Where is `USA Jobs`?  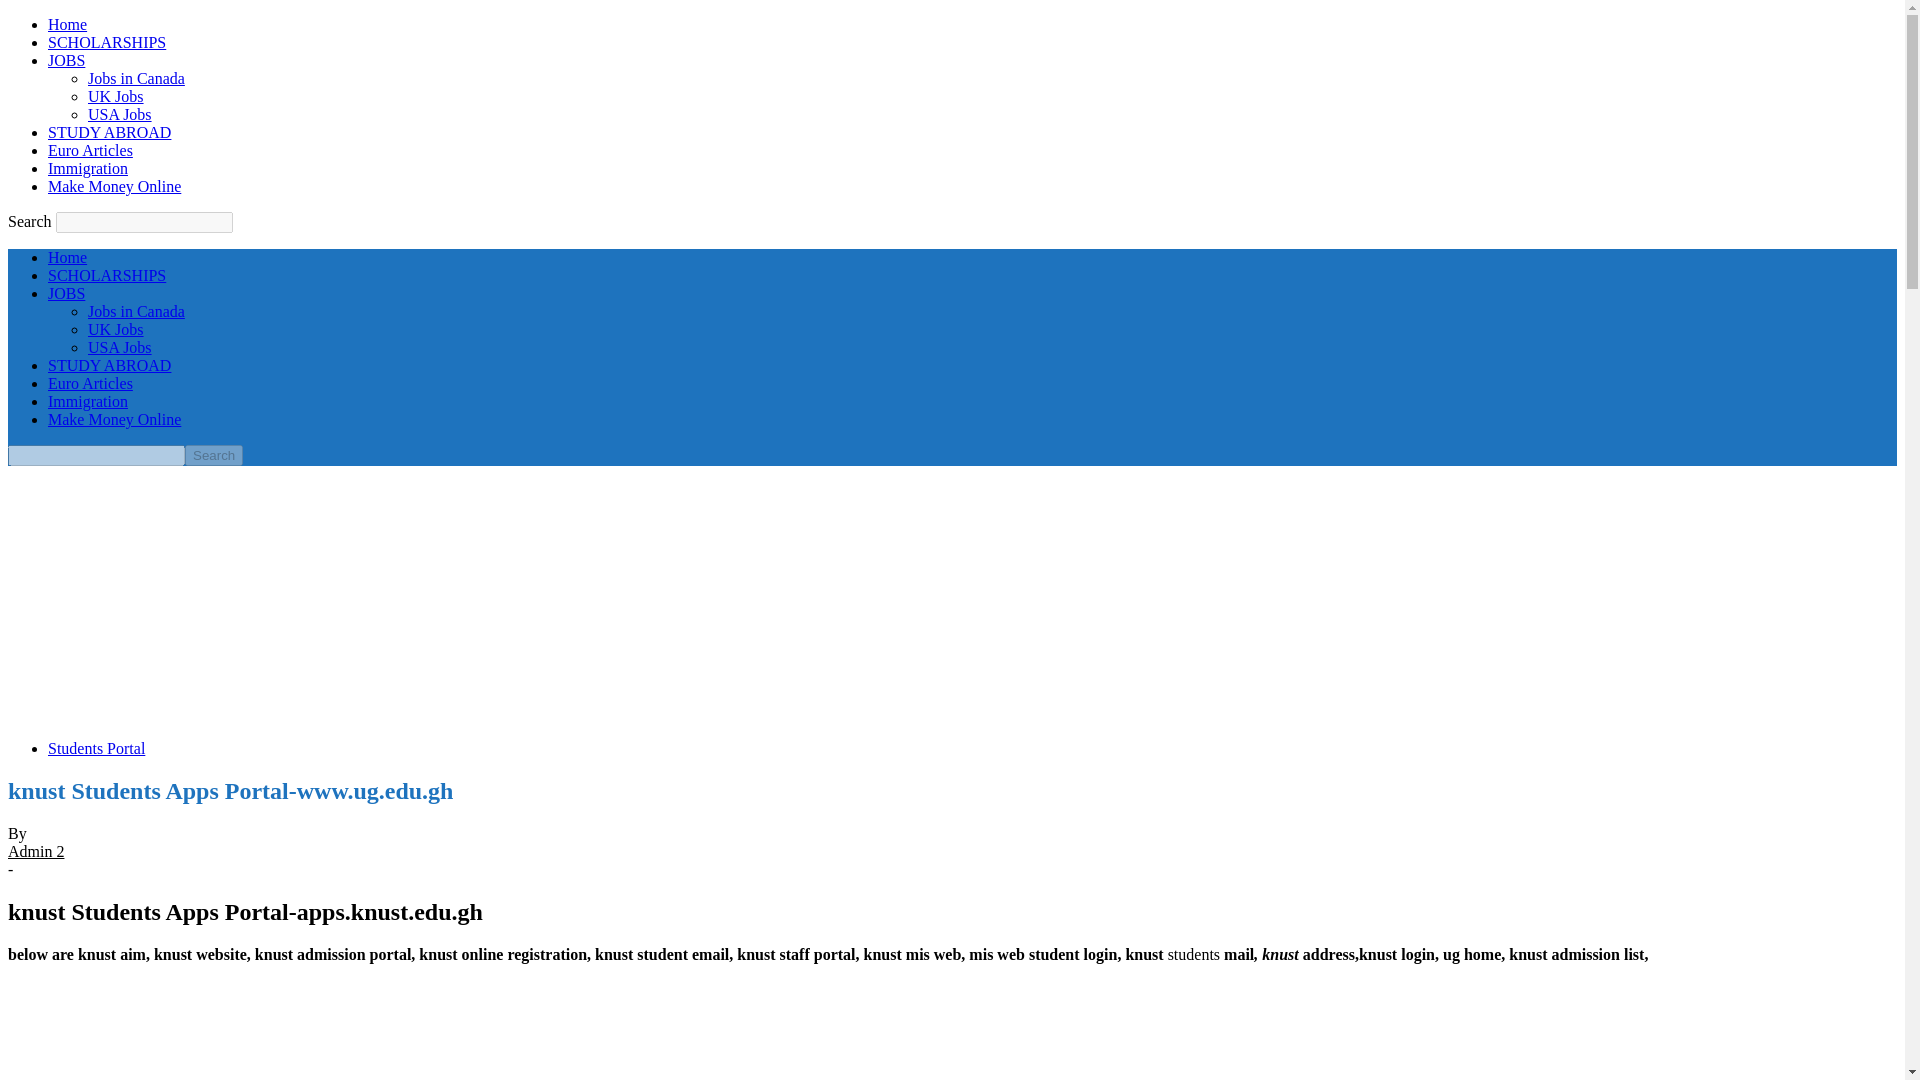
USA Jobs is located at coordinates (120, 114).